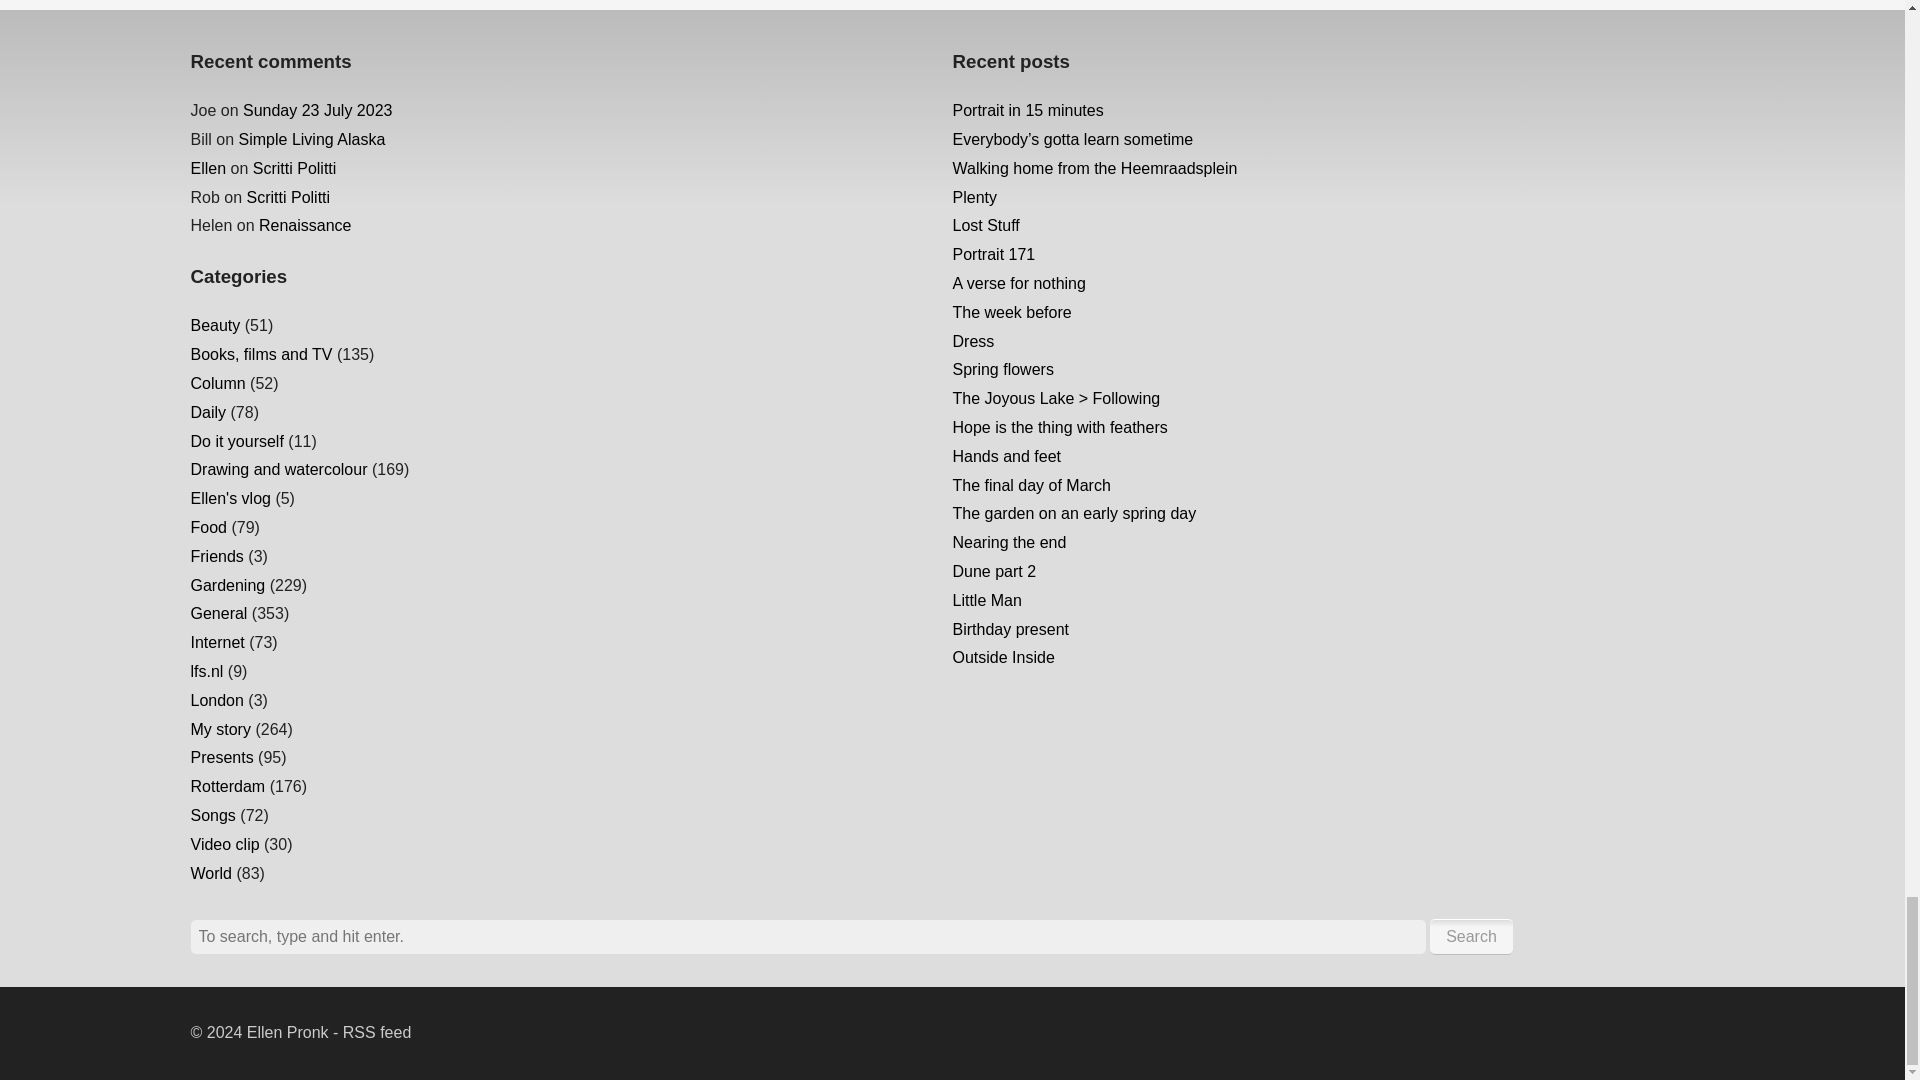 This screenshot has width=1920, height=1080. I want to click on Ellen's vlog, so click(230, 498).